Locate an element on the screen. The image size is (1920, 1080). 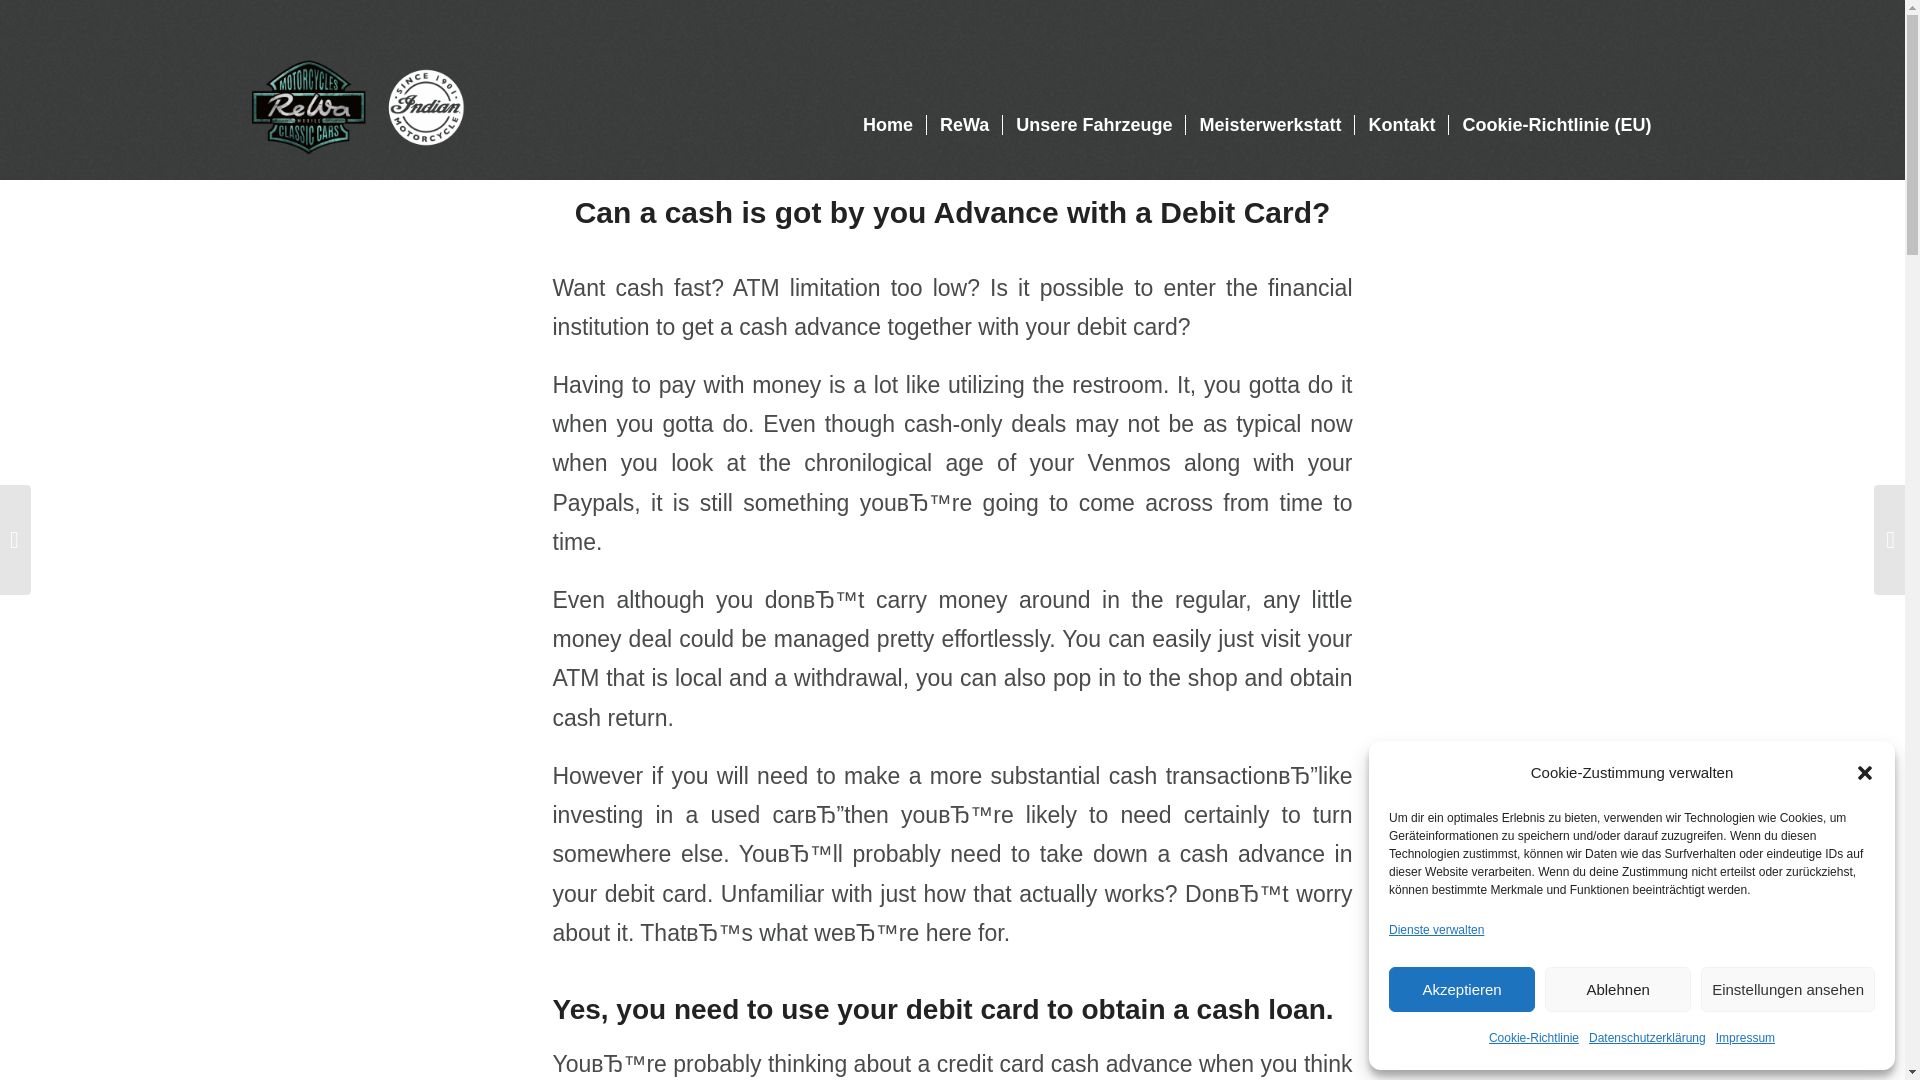
Cookie-Richtlinie is located at coordinates (1534, 1038).